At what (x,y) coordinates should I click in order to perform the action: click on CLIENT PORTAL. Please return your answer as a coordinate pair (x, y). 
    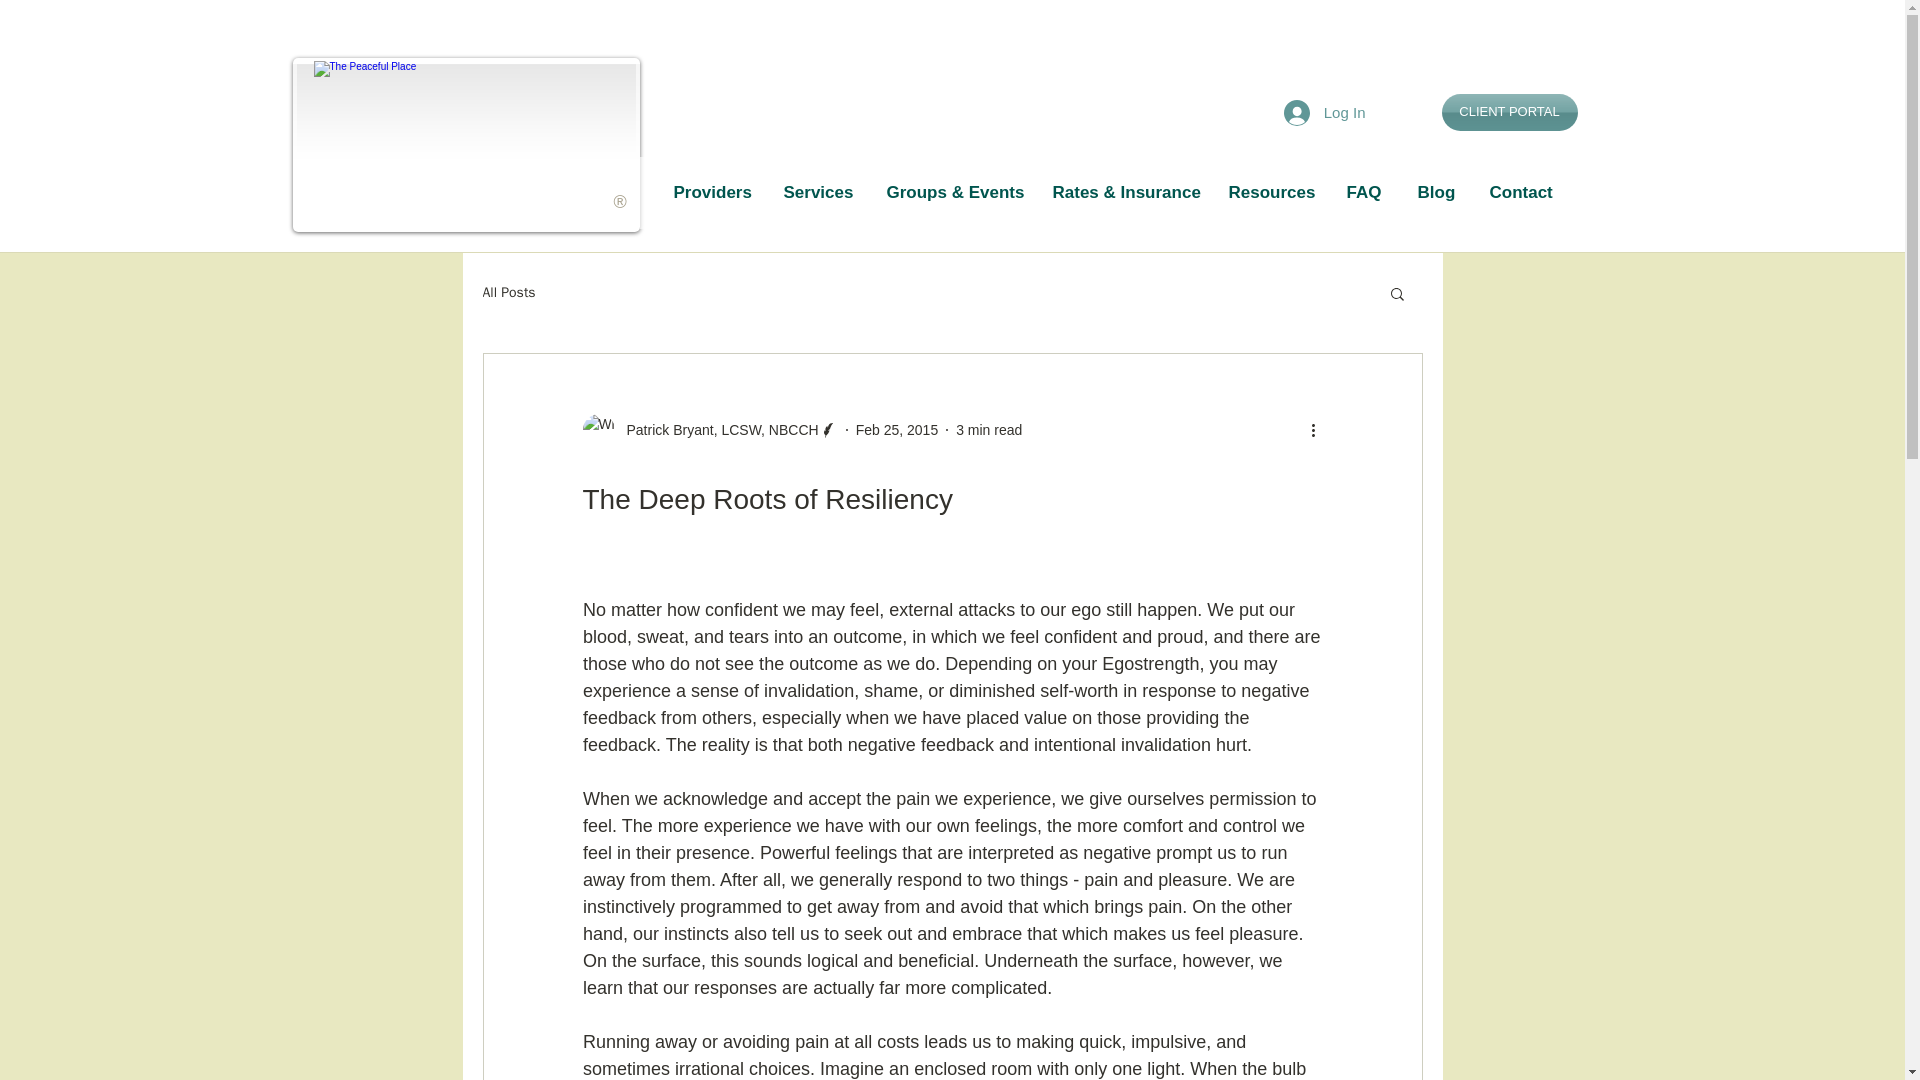
    Looking at the image, I should click on (1510, 112).